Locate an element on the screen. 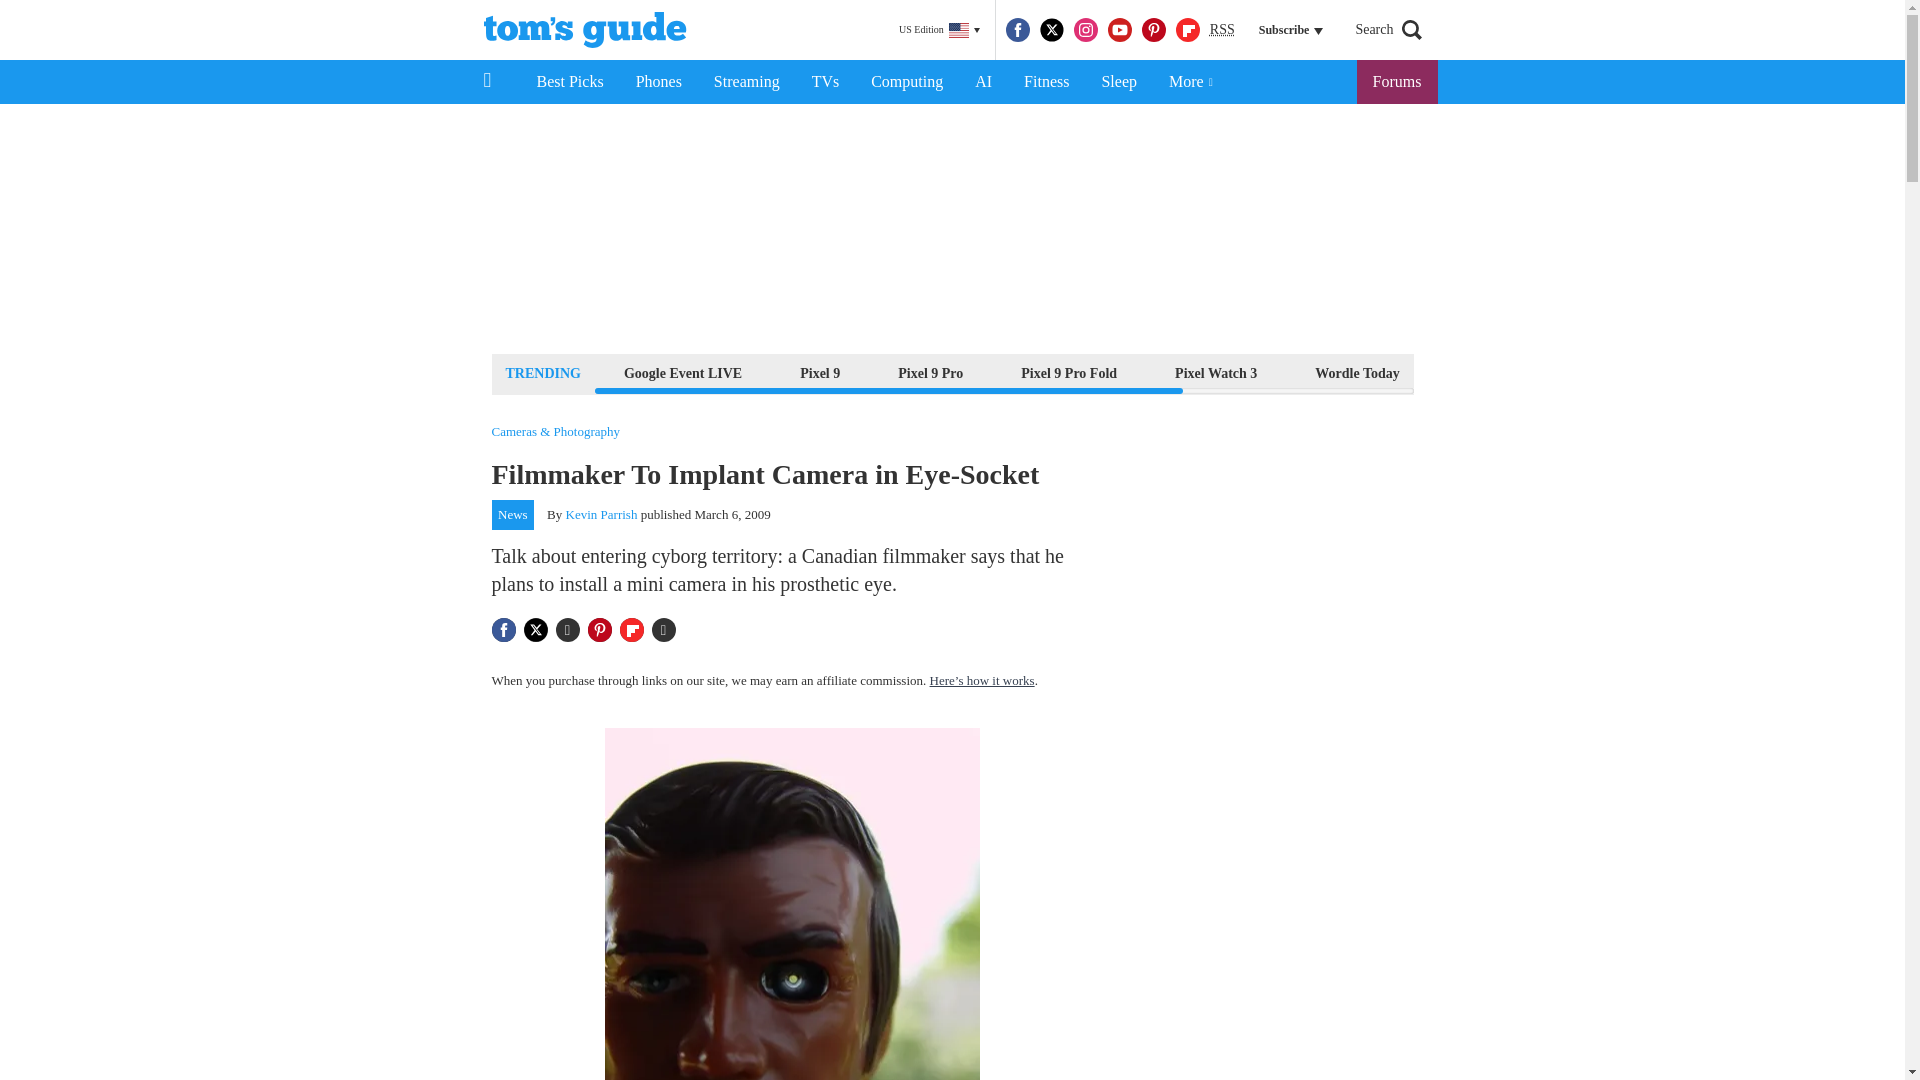 Image resolution: width=1920 pixels, height=1080 pixels. Best Picks is located at coordinates (569, 82).